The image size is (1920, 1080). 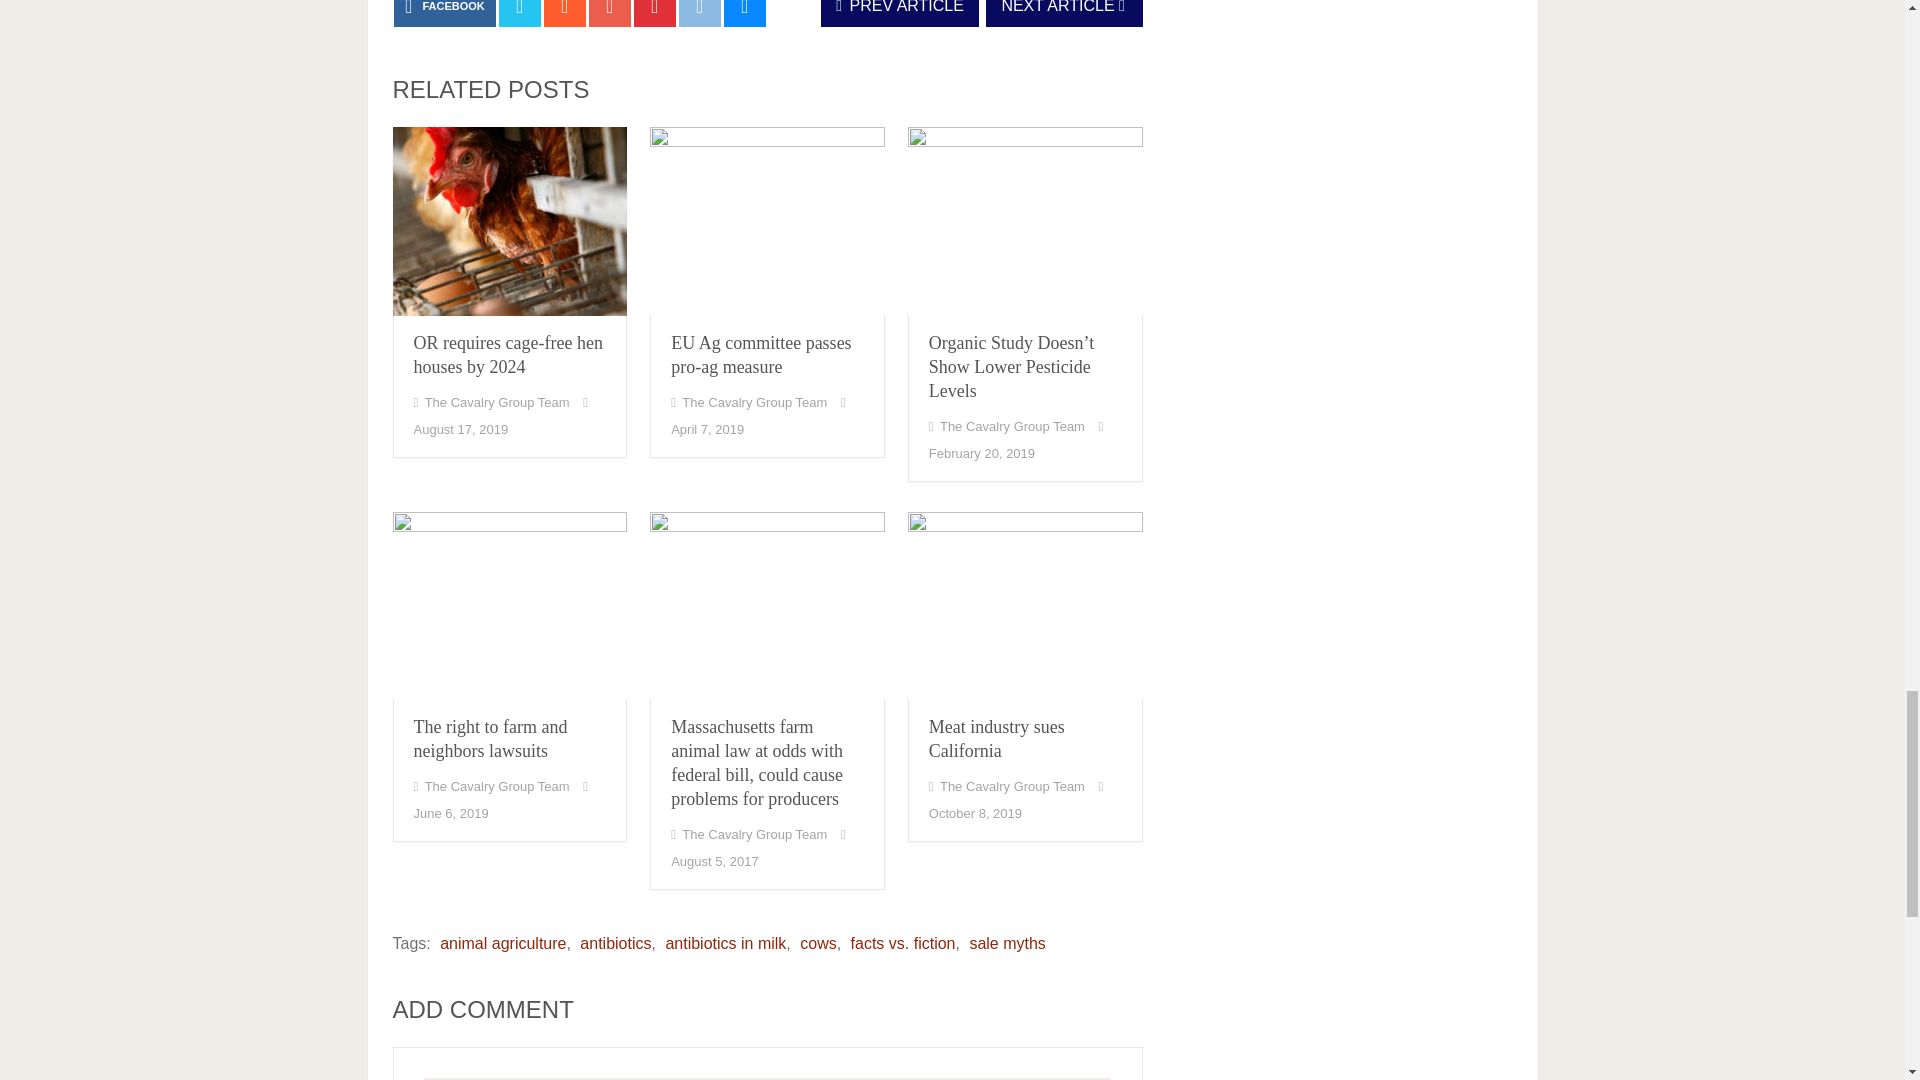 What do you see at coordinates (497, 402) in the screenshot?
I see `Posts by The Cavalry Group Team` at bounding box center [497, 402].